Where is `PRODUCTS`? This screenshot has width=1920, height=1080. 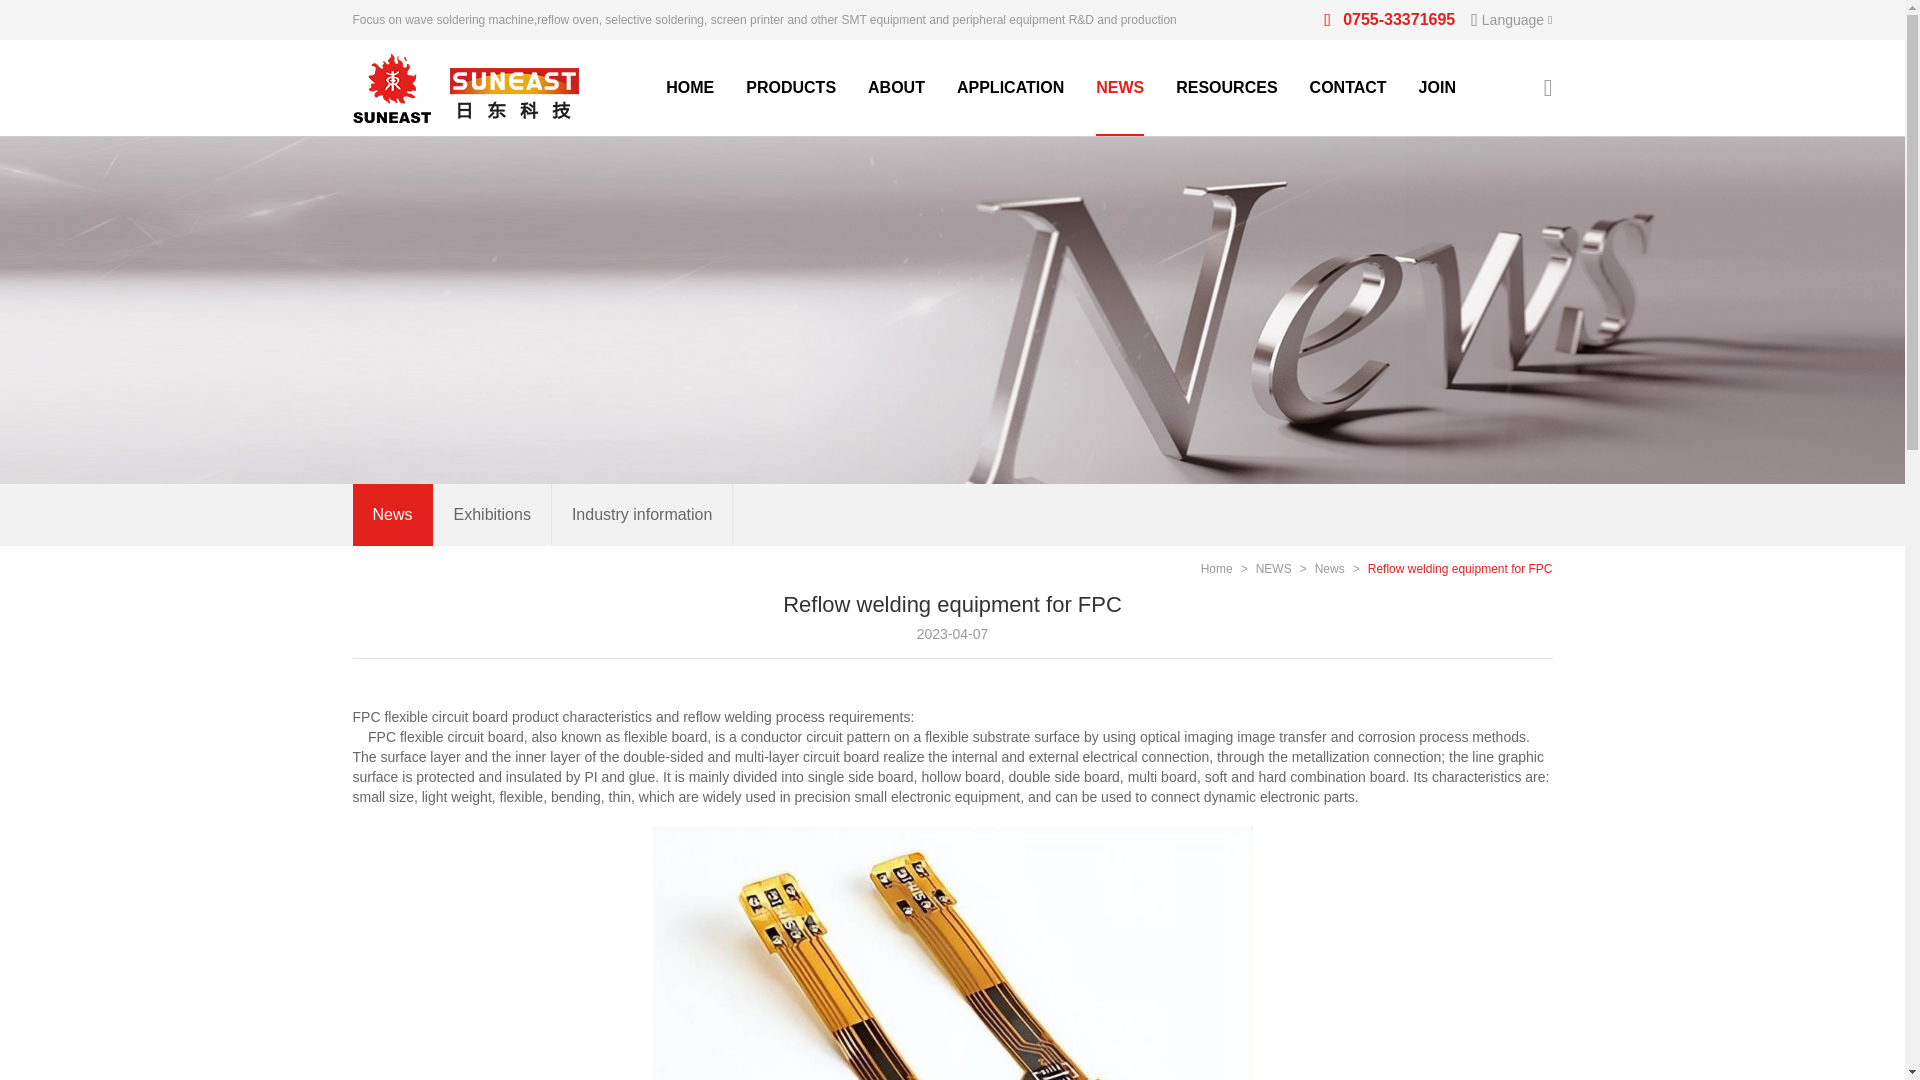
PRODUCTS is located at coordinates (1010, 88).